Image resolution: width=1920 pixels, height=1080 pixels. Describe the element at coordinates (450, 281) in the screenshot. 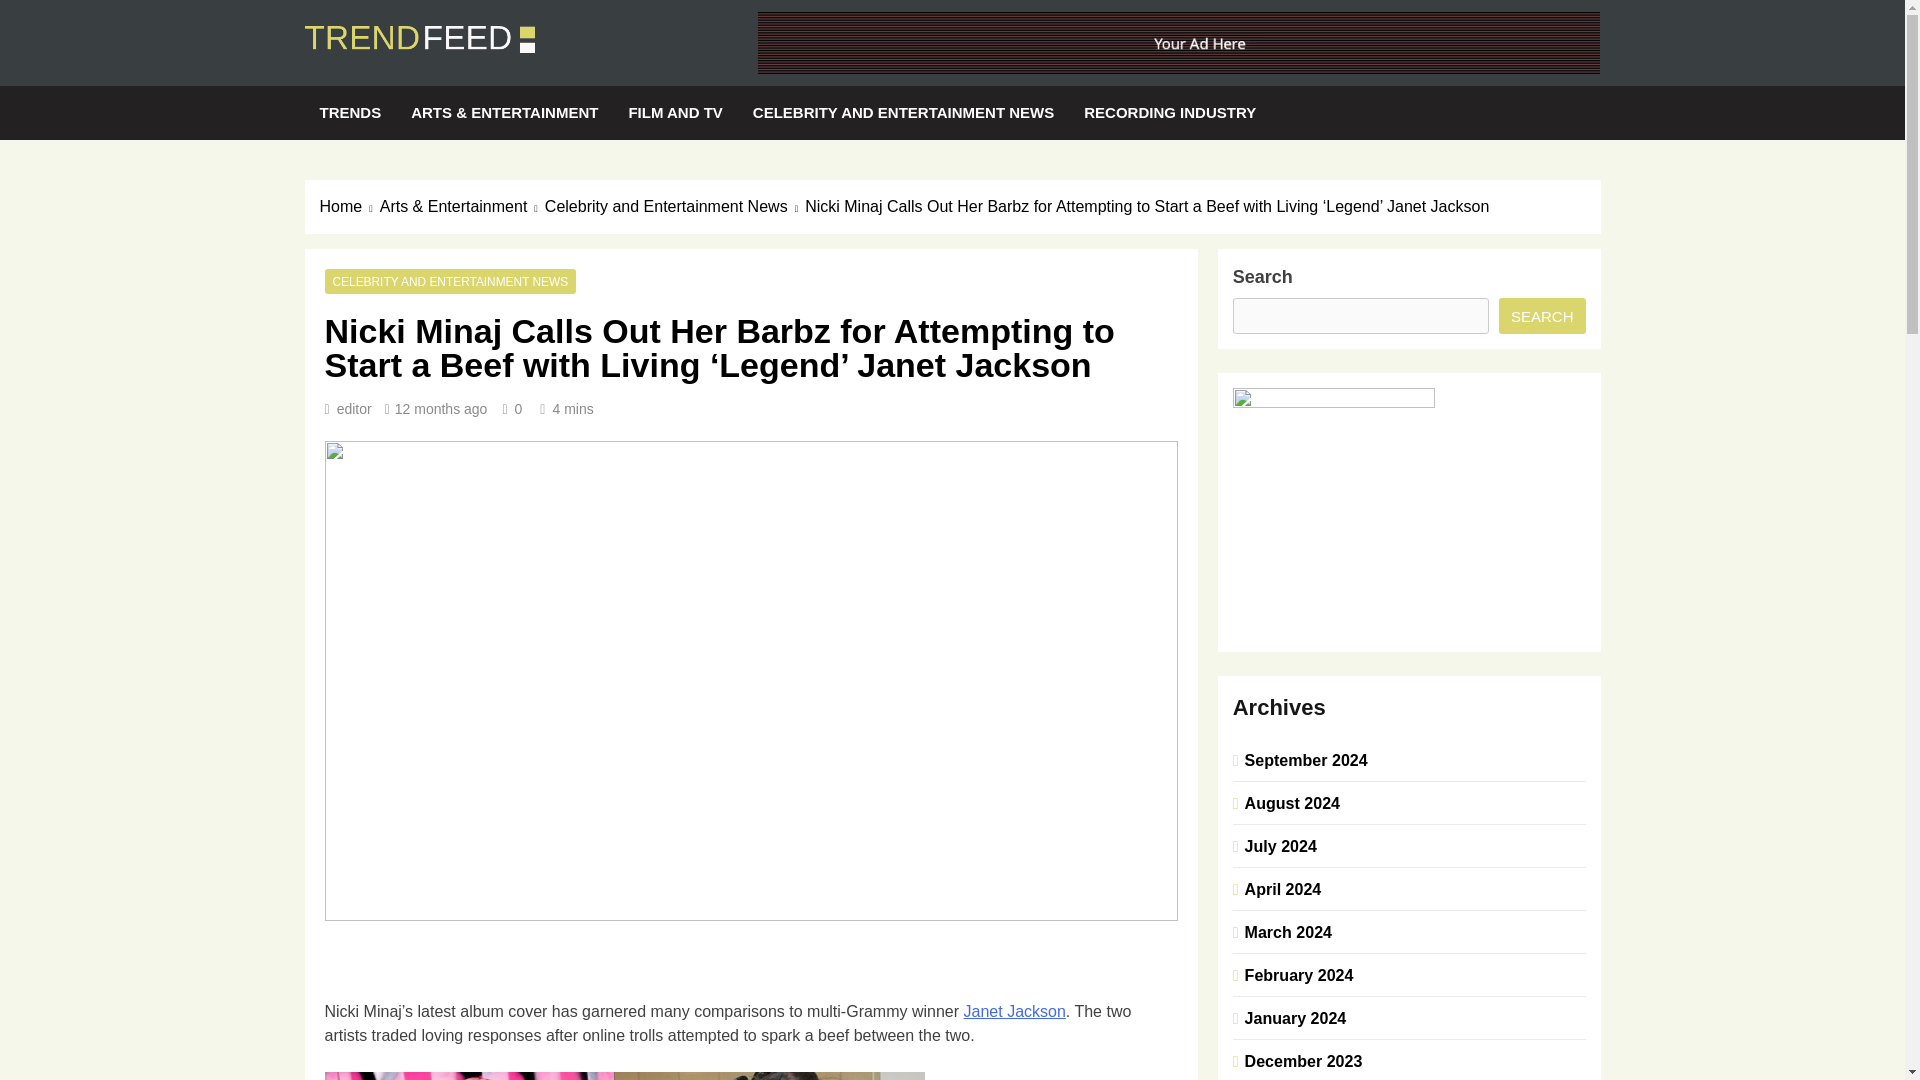

I see `CELEBRITY AND ENTERTAINMENT NEWS` at that location.